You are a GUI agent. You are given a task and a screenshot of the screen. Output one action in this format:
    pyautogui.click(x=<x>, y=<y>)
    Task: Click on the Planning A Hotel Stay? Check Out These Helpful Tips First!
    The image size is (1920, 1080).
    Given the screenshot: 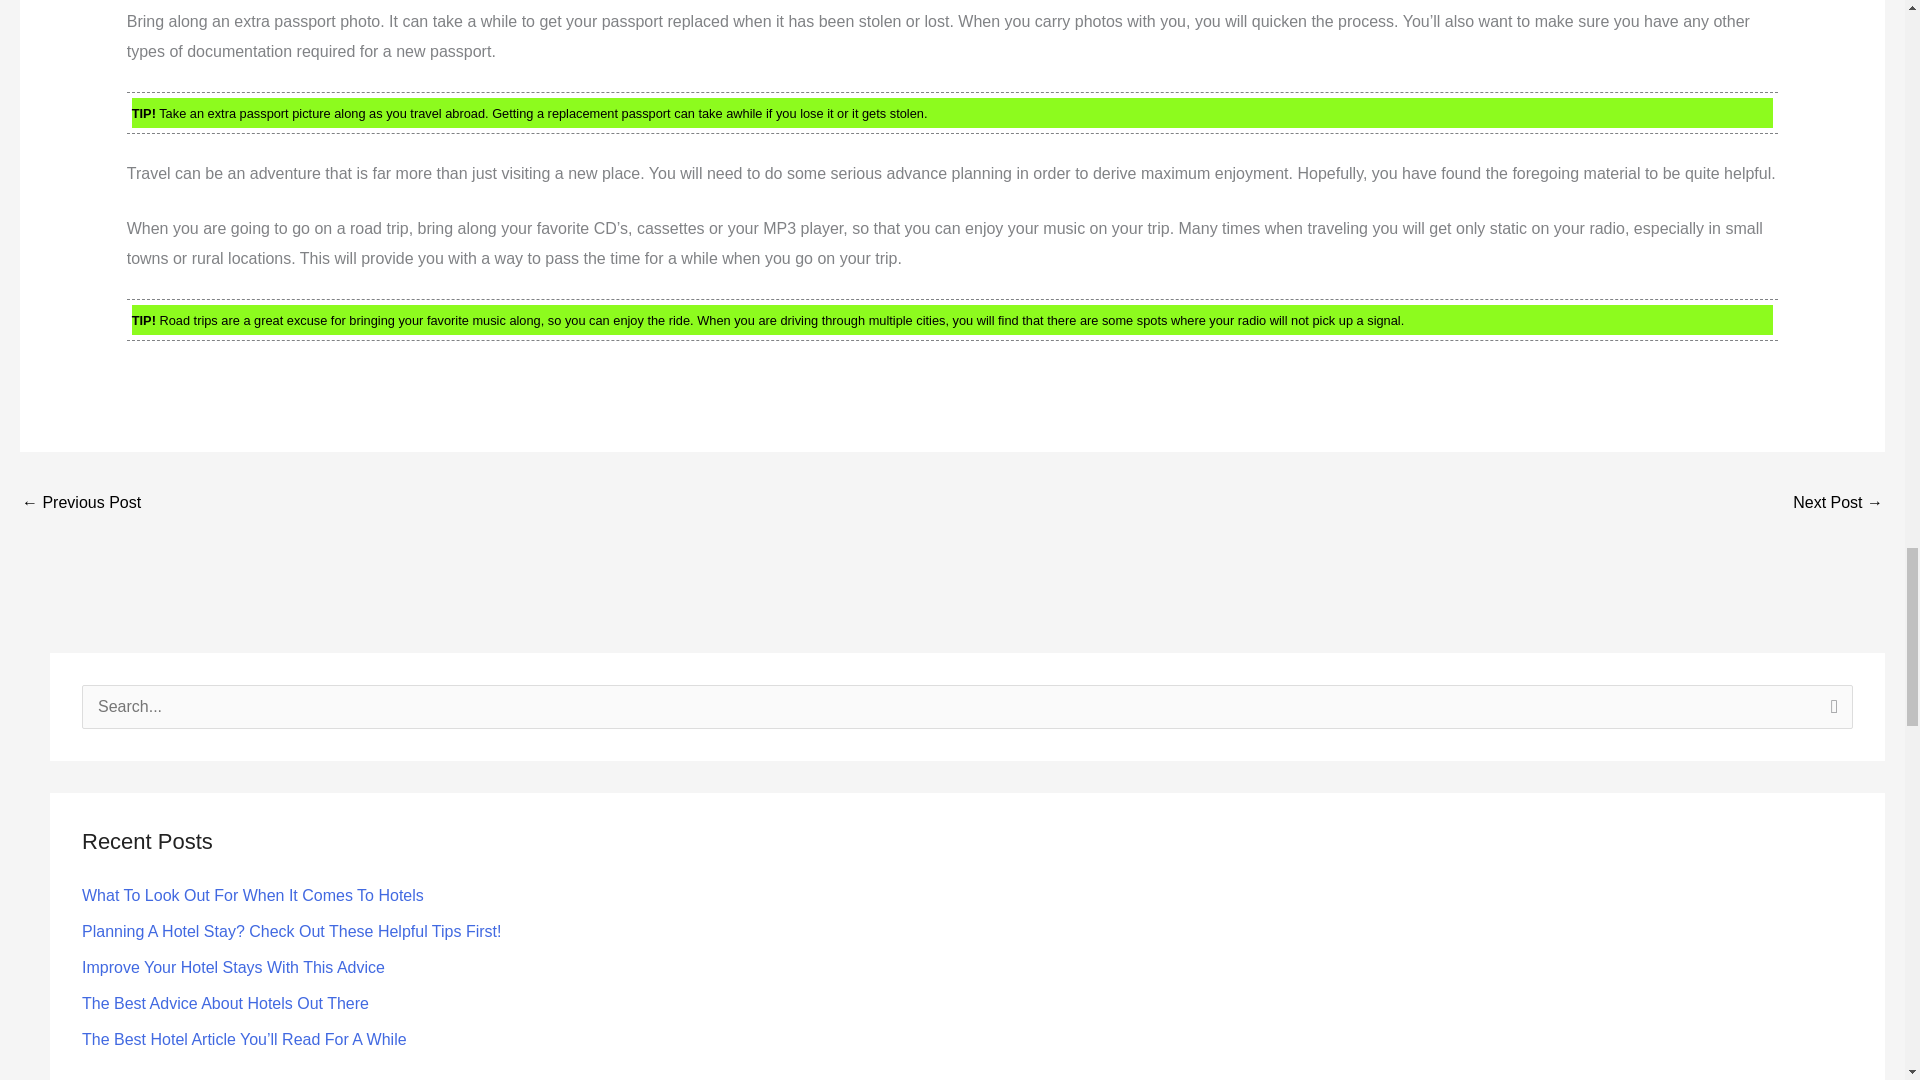 What is the action you would take?
    pyautogui.click(x=292, y=931)
    